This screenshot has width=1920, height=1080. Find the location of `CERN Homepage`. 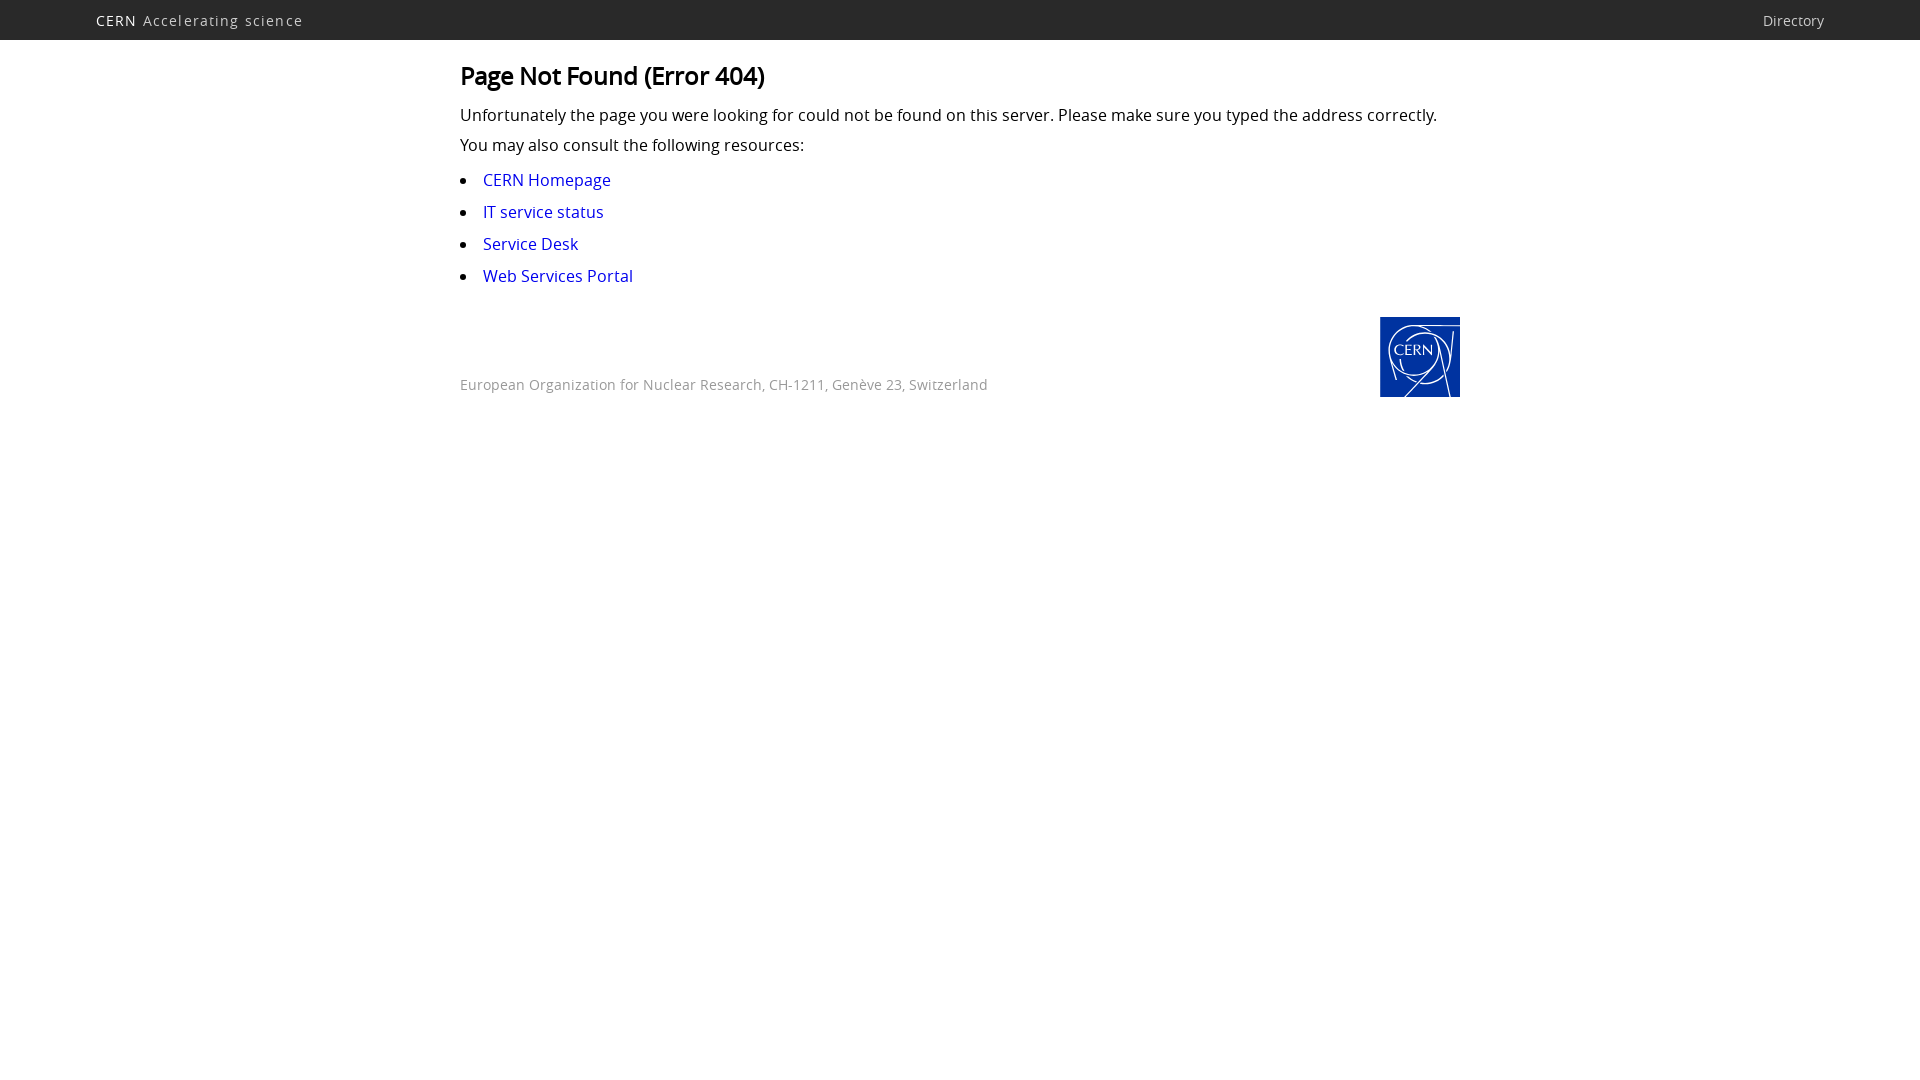

CERN Homepage is located at coordinates (1420, 359).